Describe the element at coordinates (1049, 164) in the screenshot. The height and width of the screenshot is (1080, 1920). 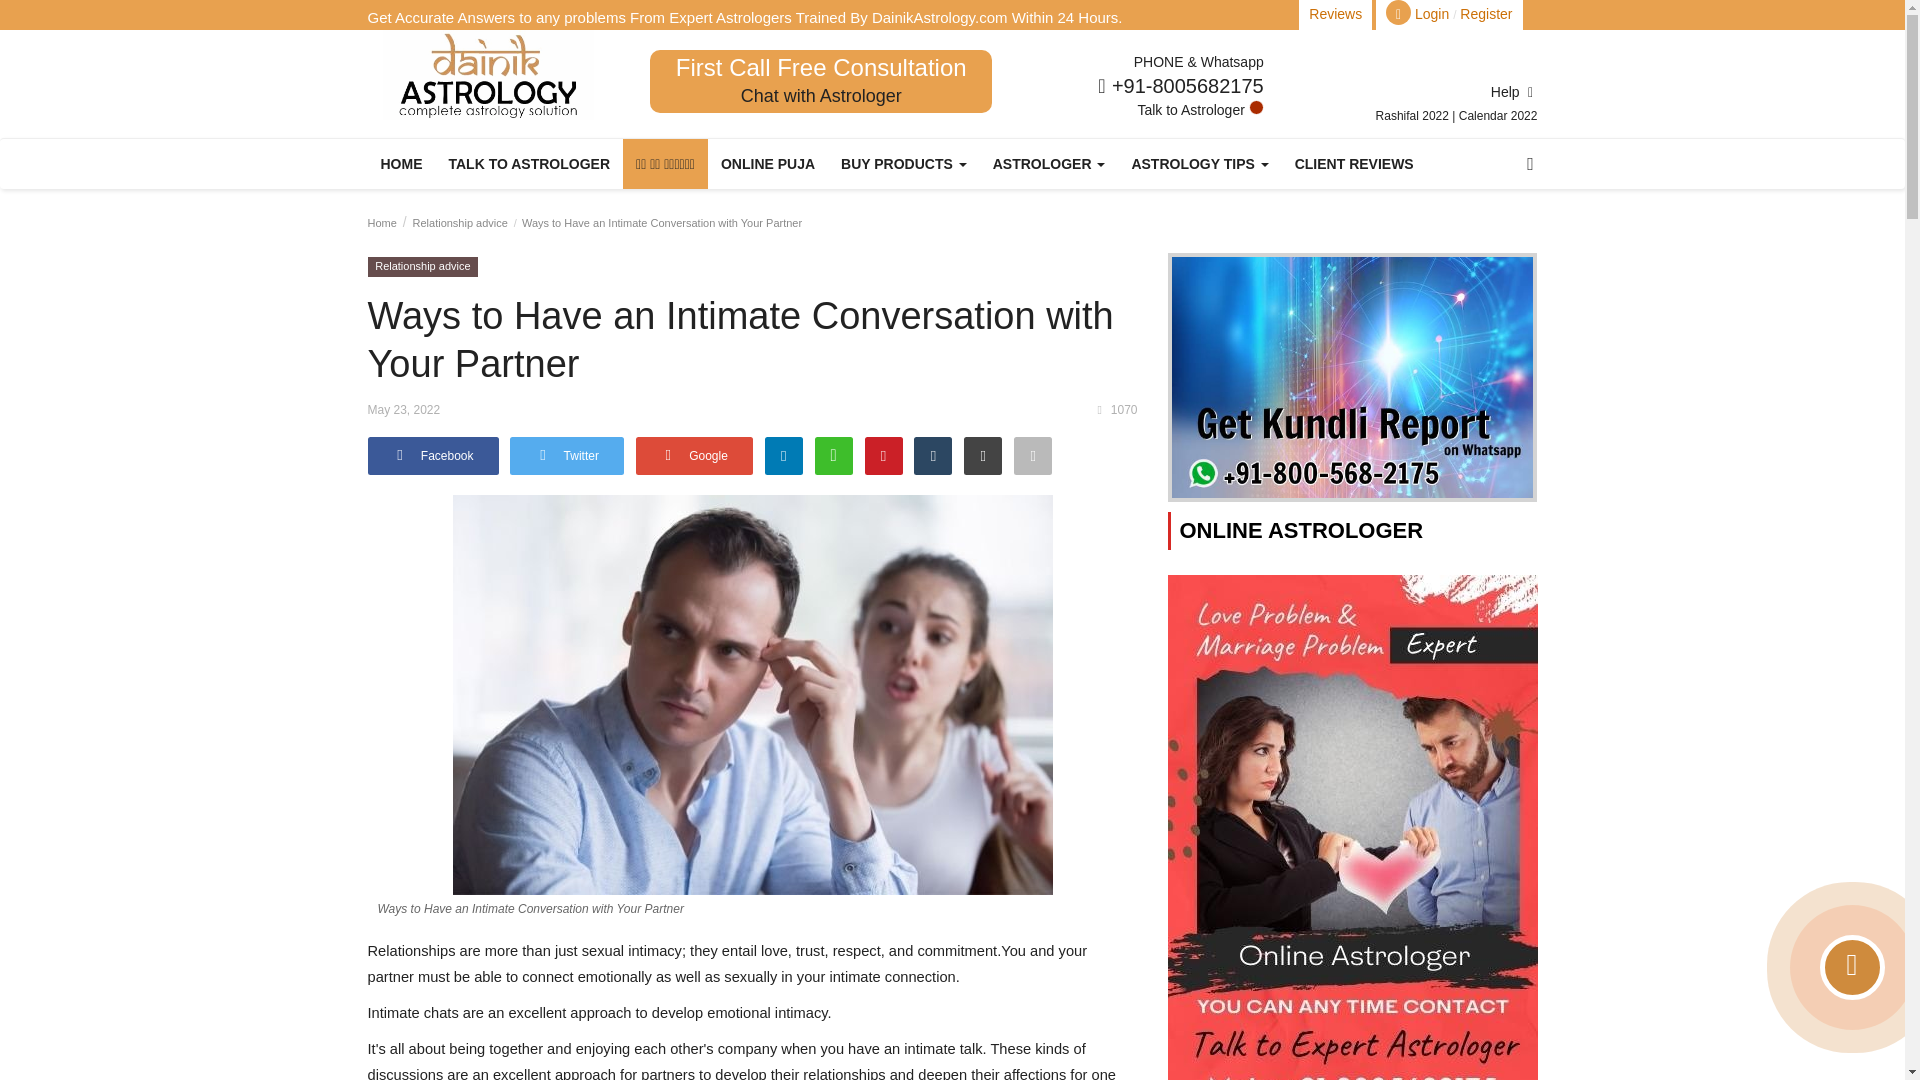
I see `ASTROLOGER` at that location.